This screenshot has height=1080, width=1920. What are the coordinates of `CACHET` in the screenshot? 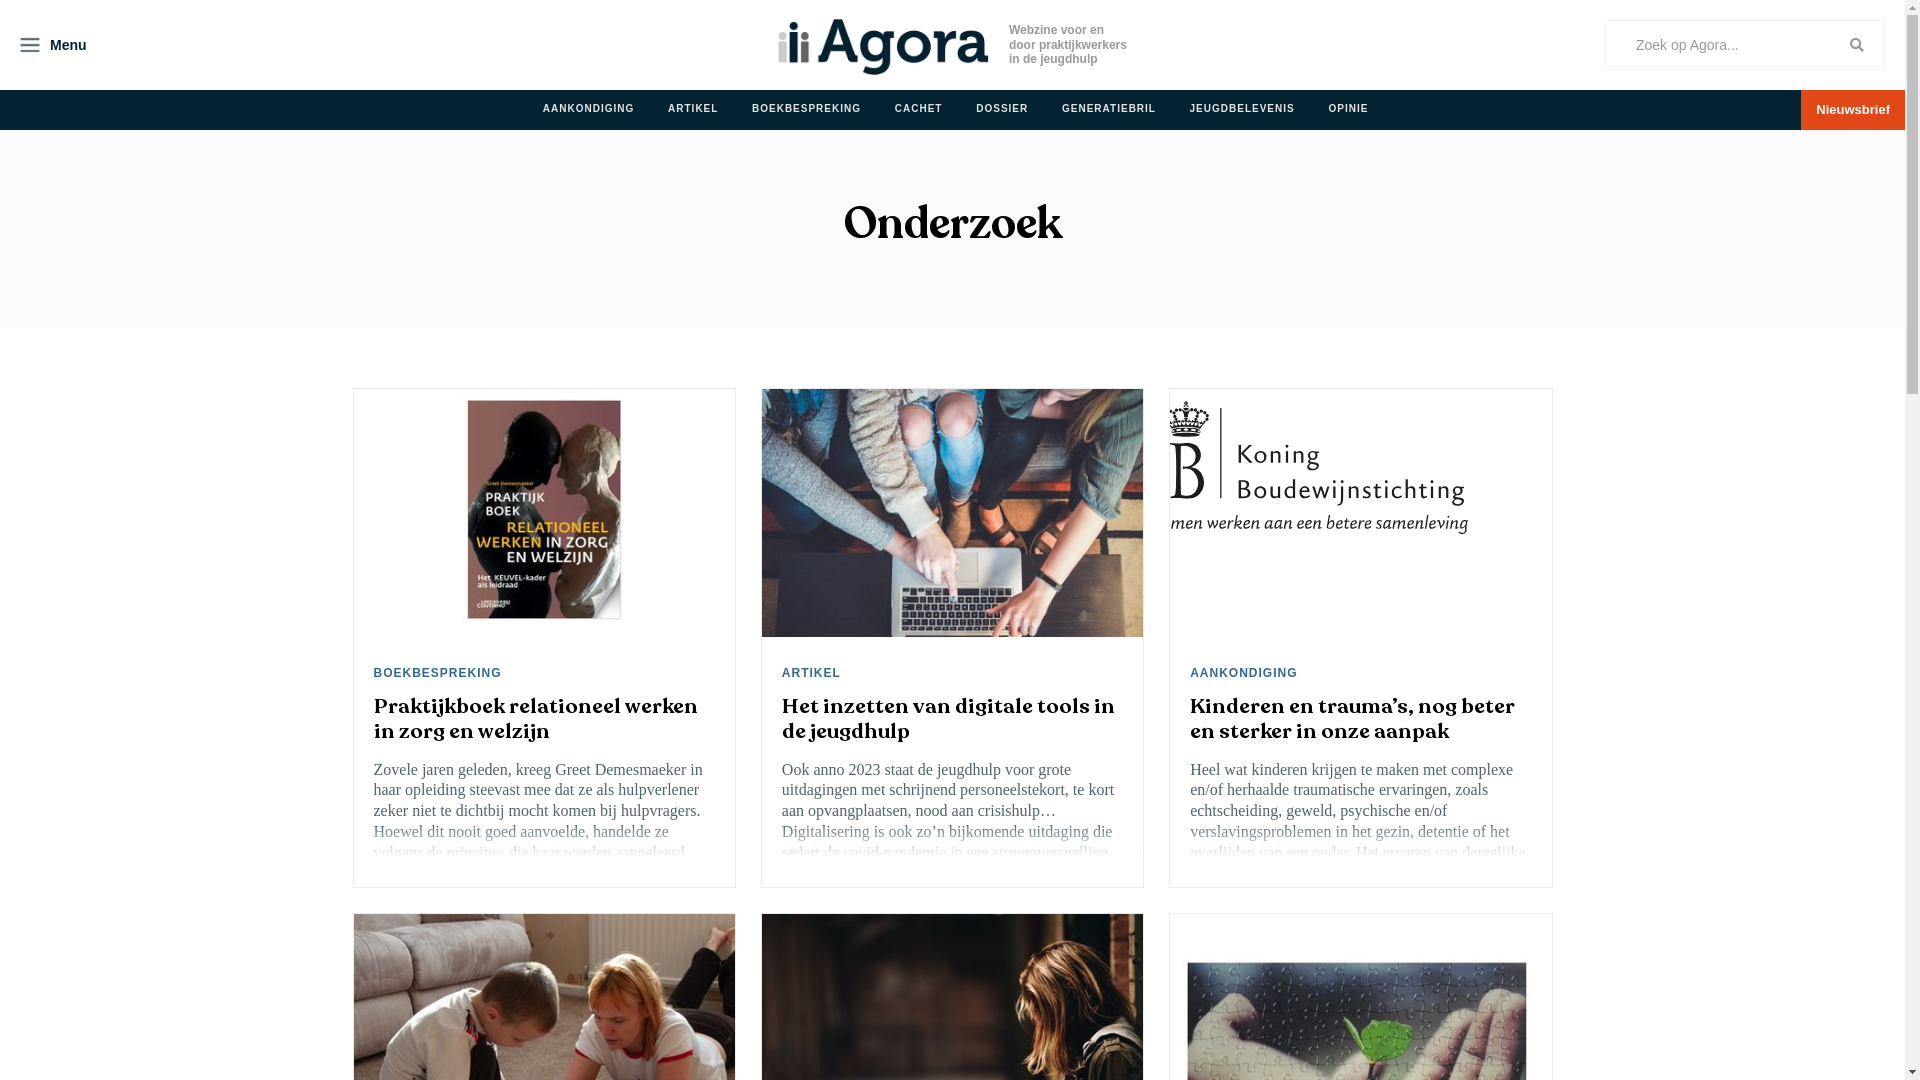 It's located at (920, 110).